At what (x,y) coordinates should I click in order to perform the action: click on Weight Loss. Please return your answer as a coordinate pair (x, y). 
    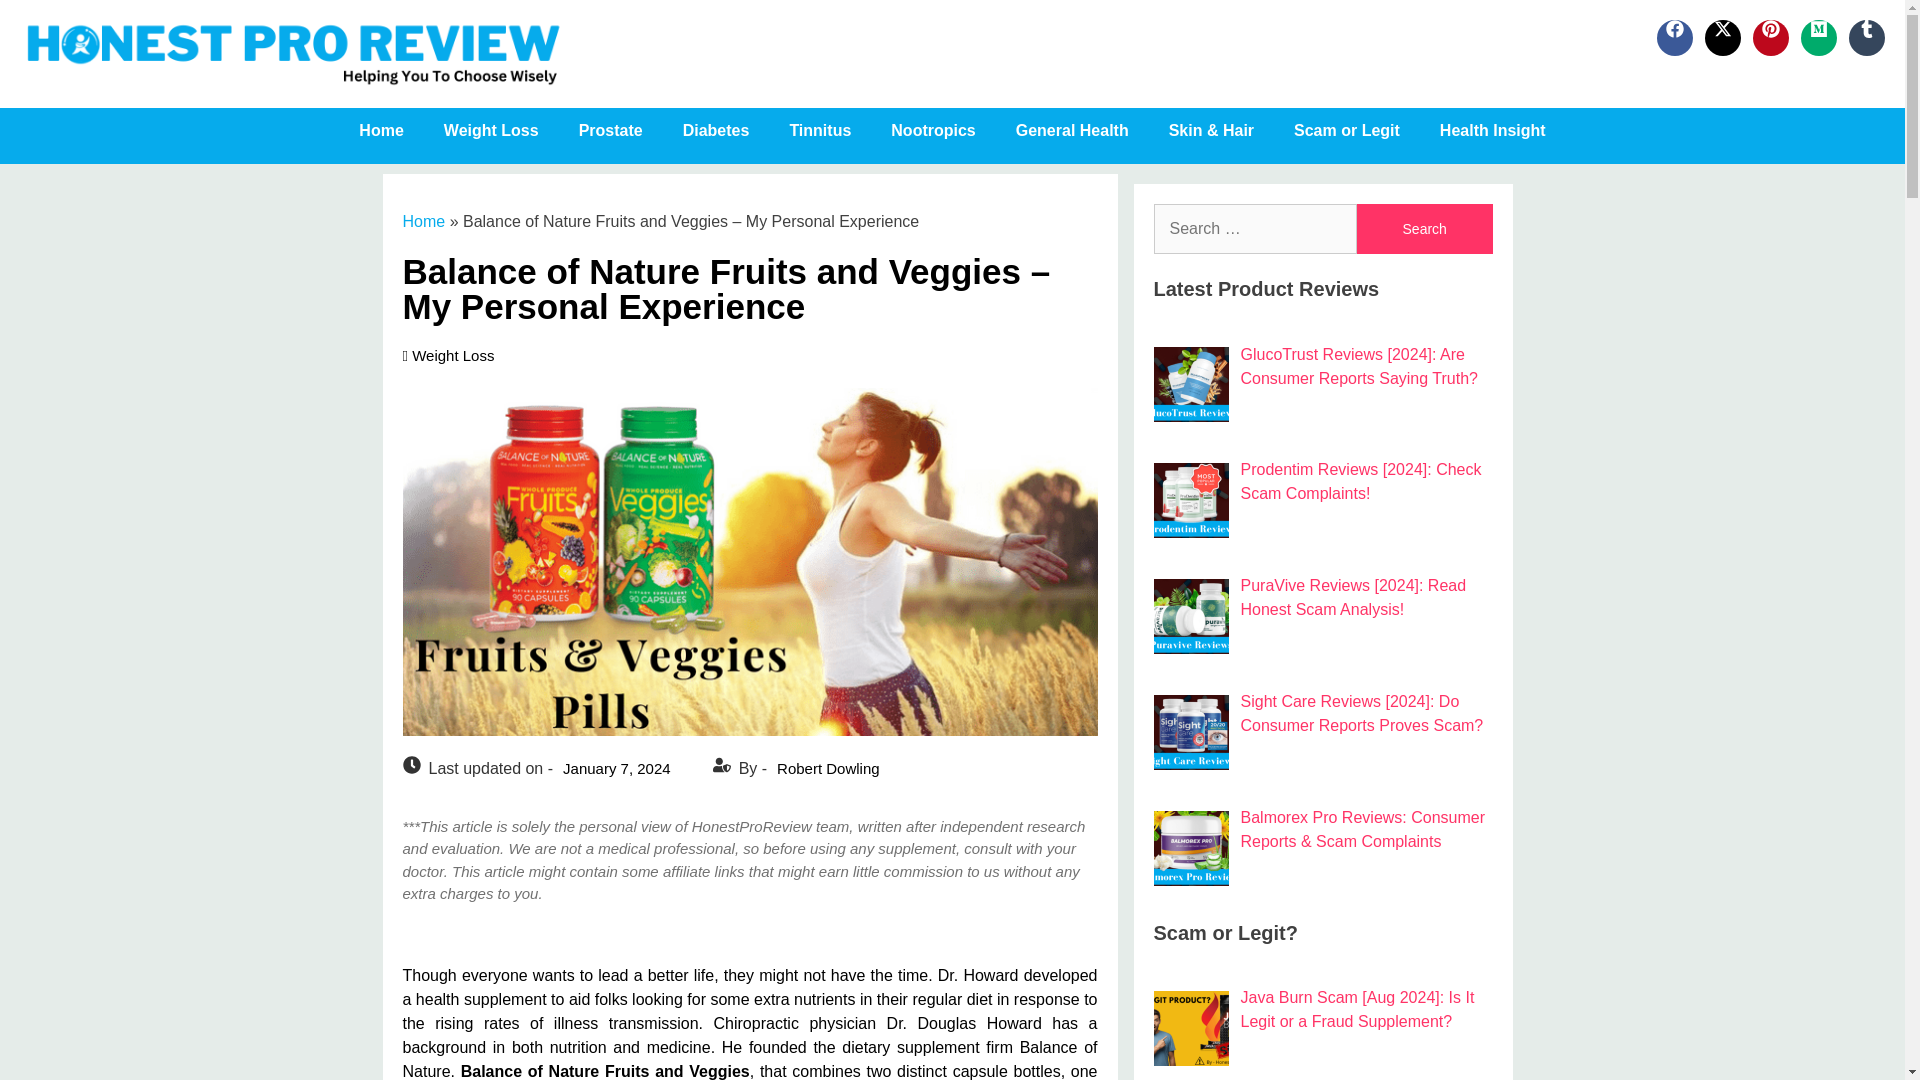
    Looking at the image, I should click on (491, 131).